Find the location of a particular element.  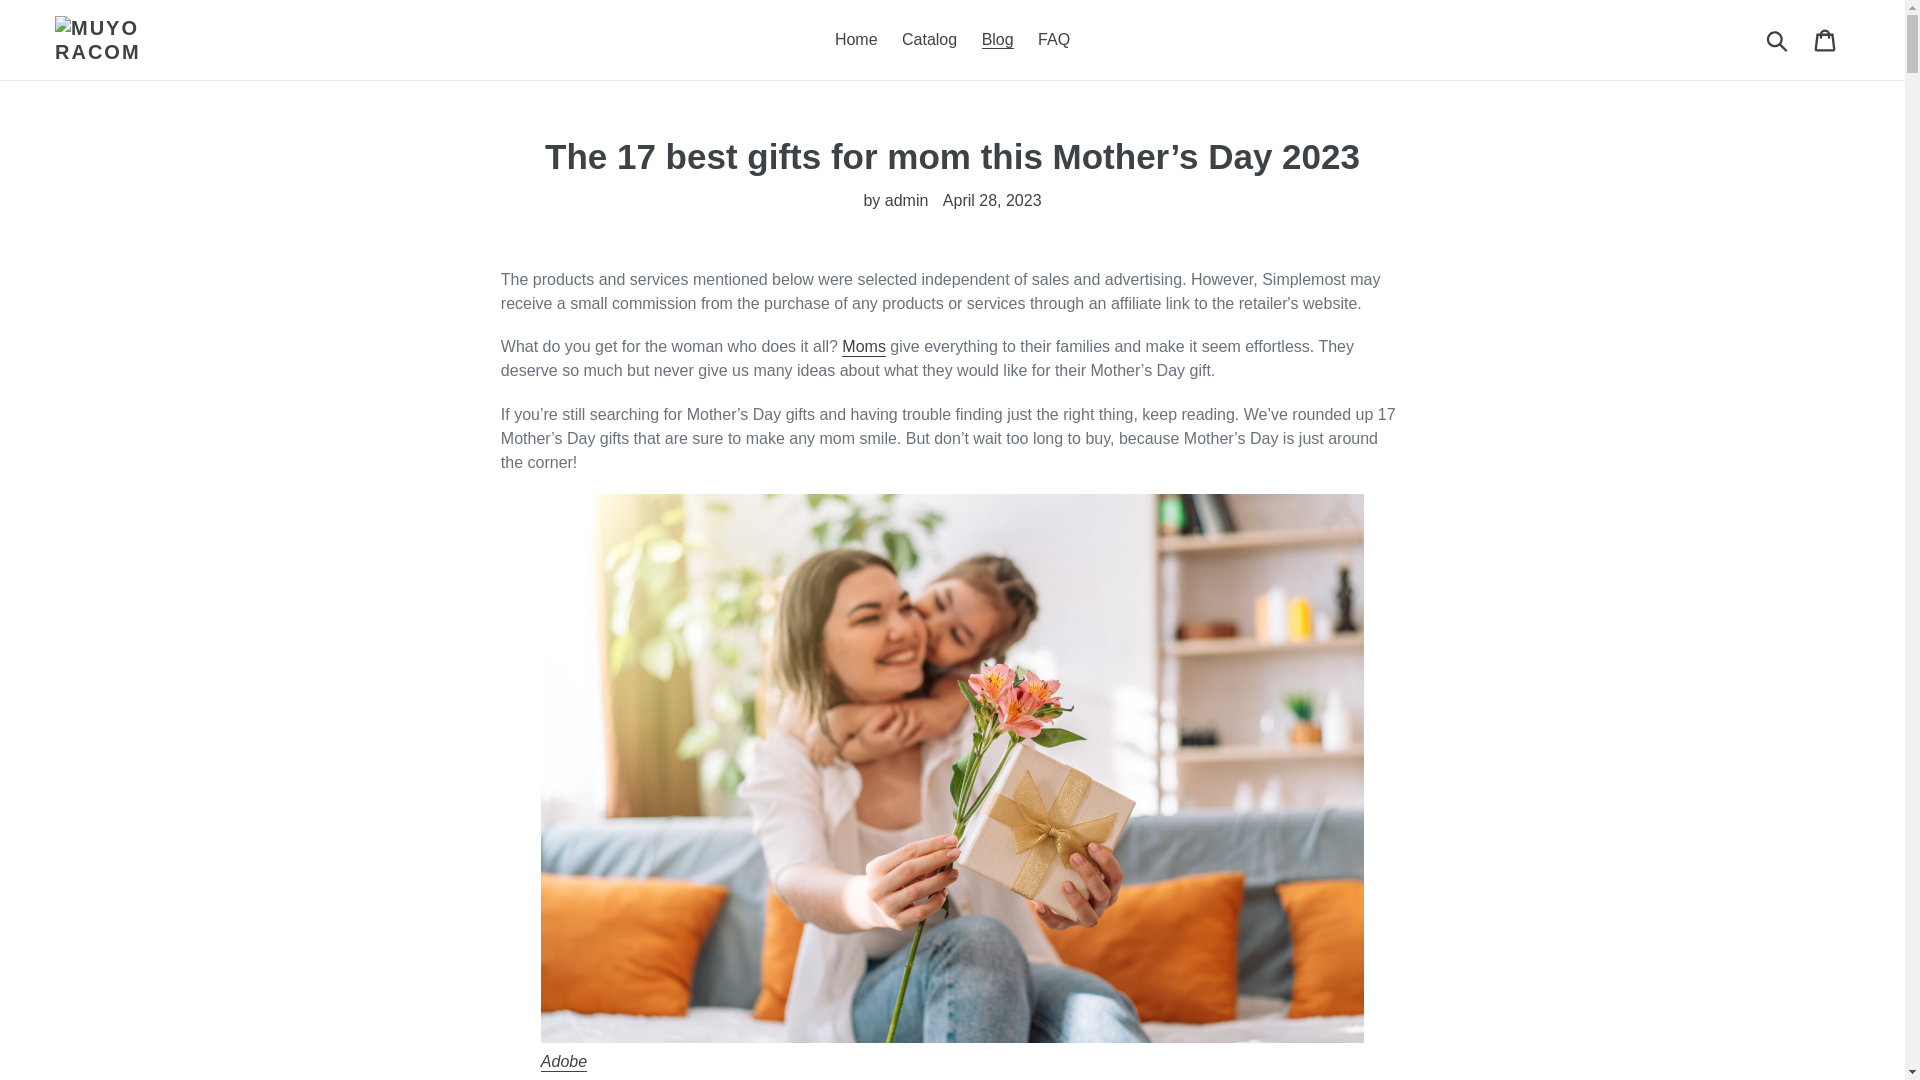

Cart is located at coordinates (1826, 40).